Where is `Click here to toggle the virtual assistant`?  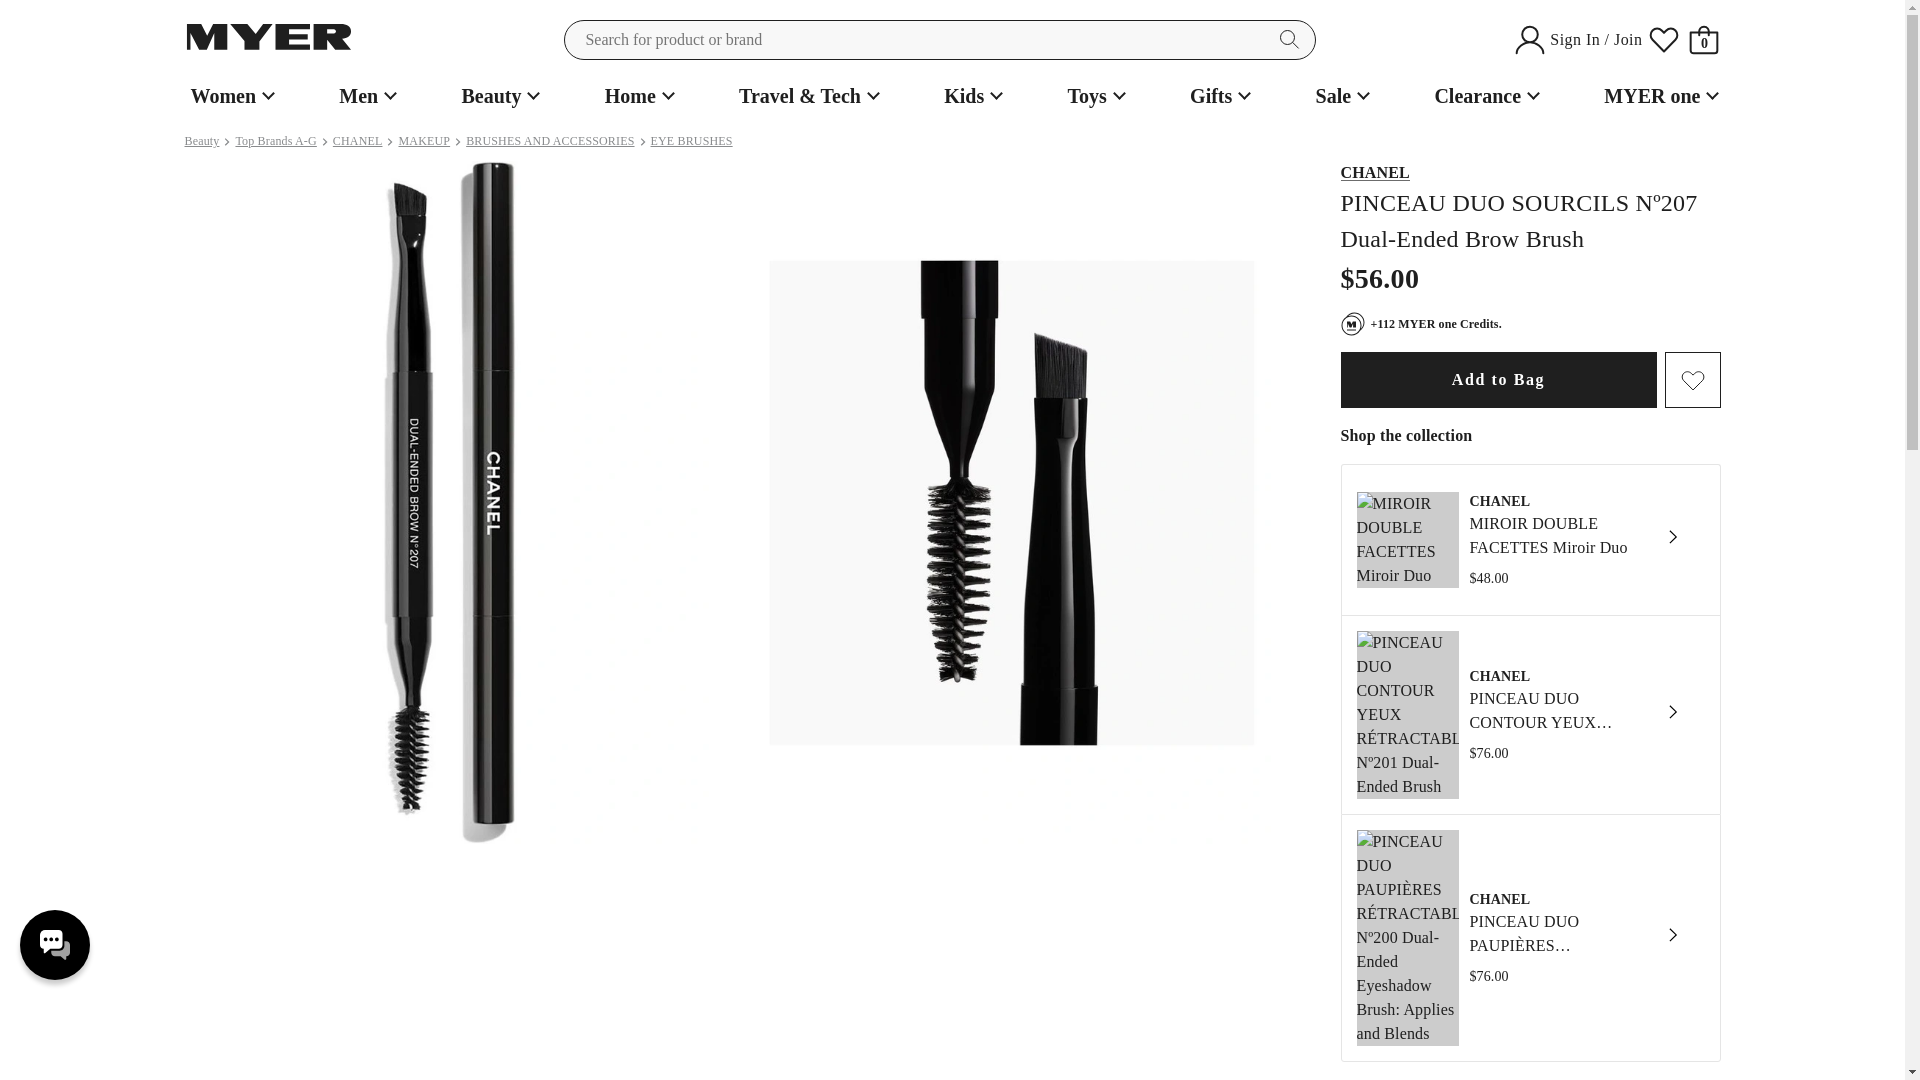
Click here to toggle the virtual assistant is located at coordinates (54, 944).